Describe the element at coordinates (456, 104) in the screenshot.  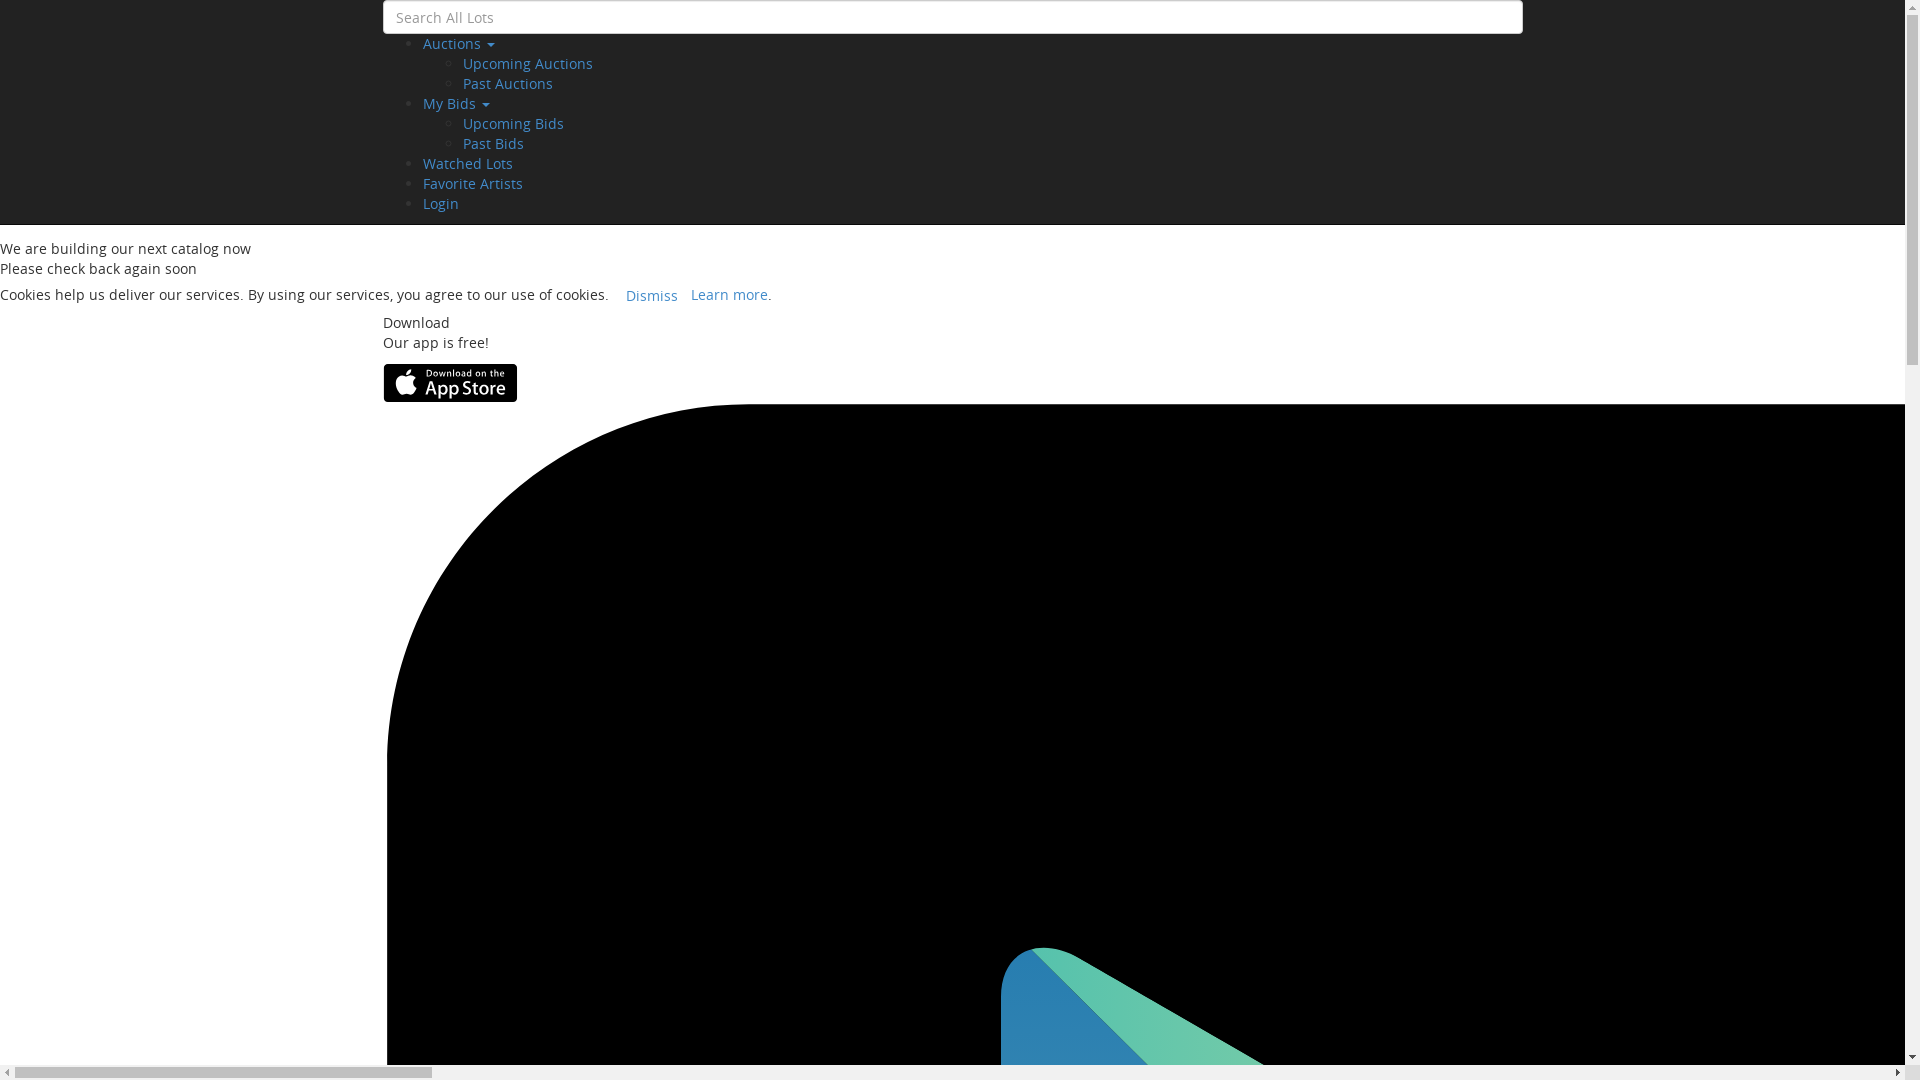
I see `My Bids` at that location.